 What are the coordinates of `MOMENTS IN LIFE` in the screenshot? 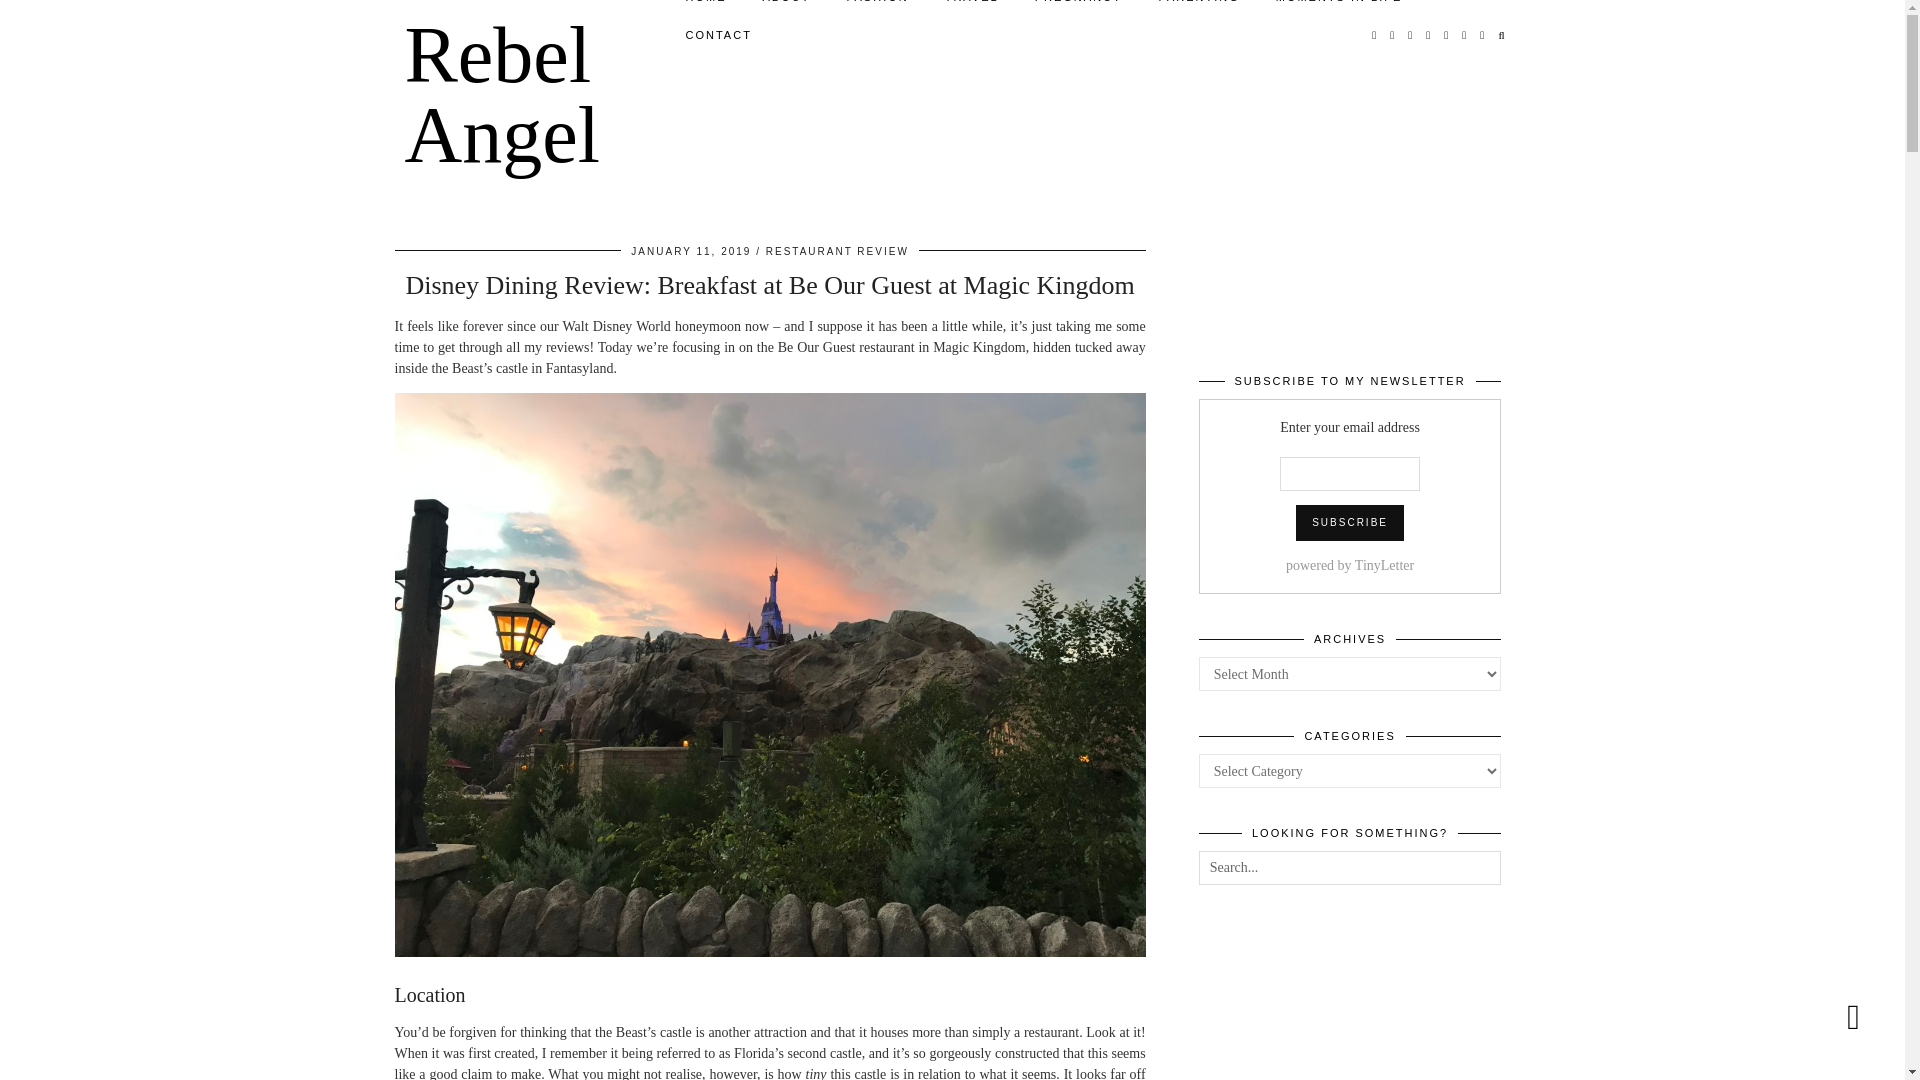 It's located at (1338, 8).